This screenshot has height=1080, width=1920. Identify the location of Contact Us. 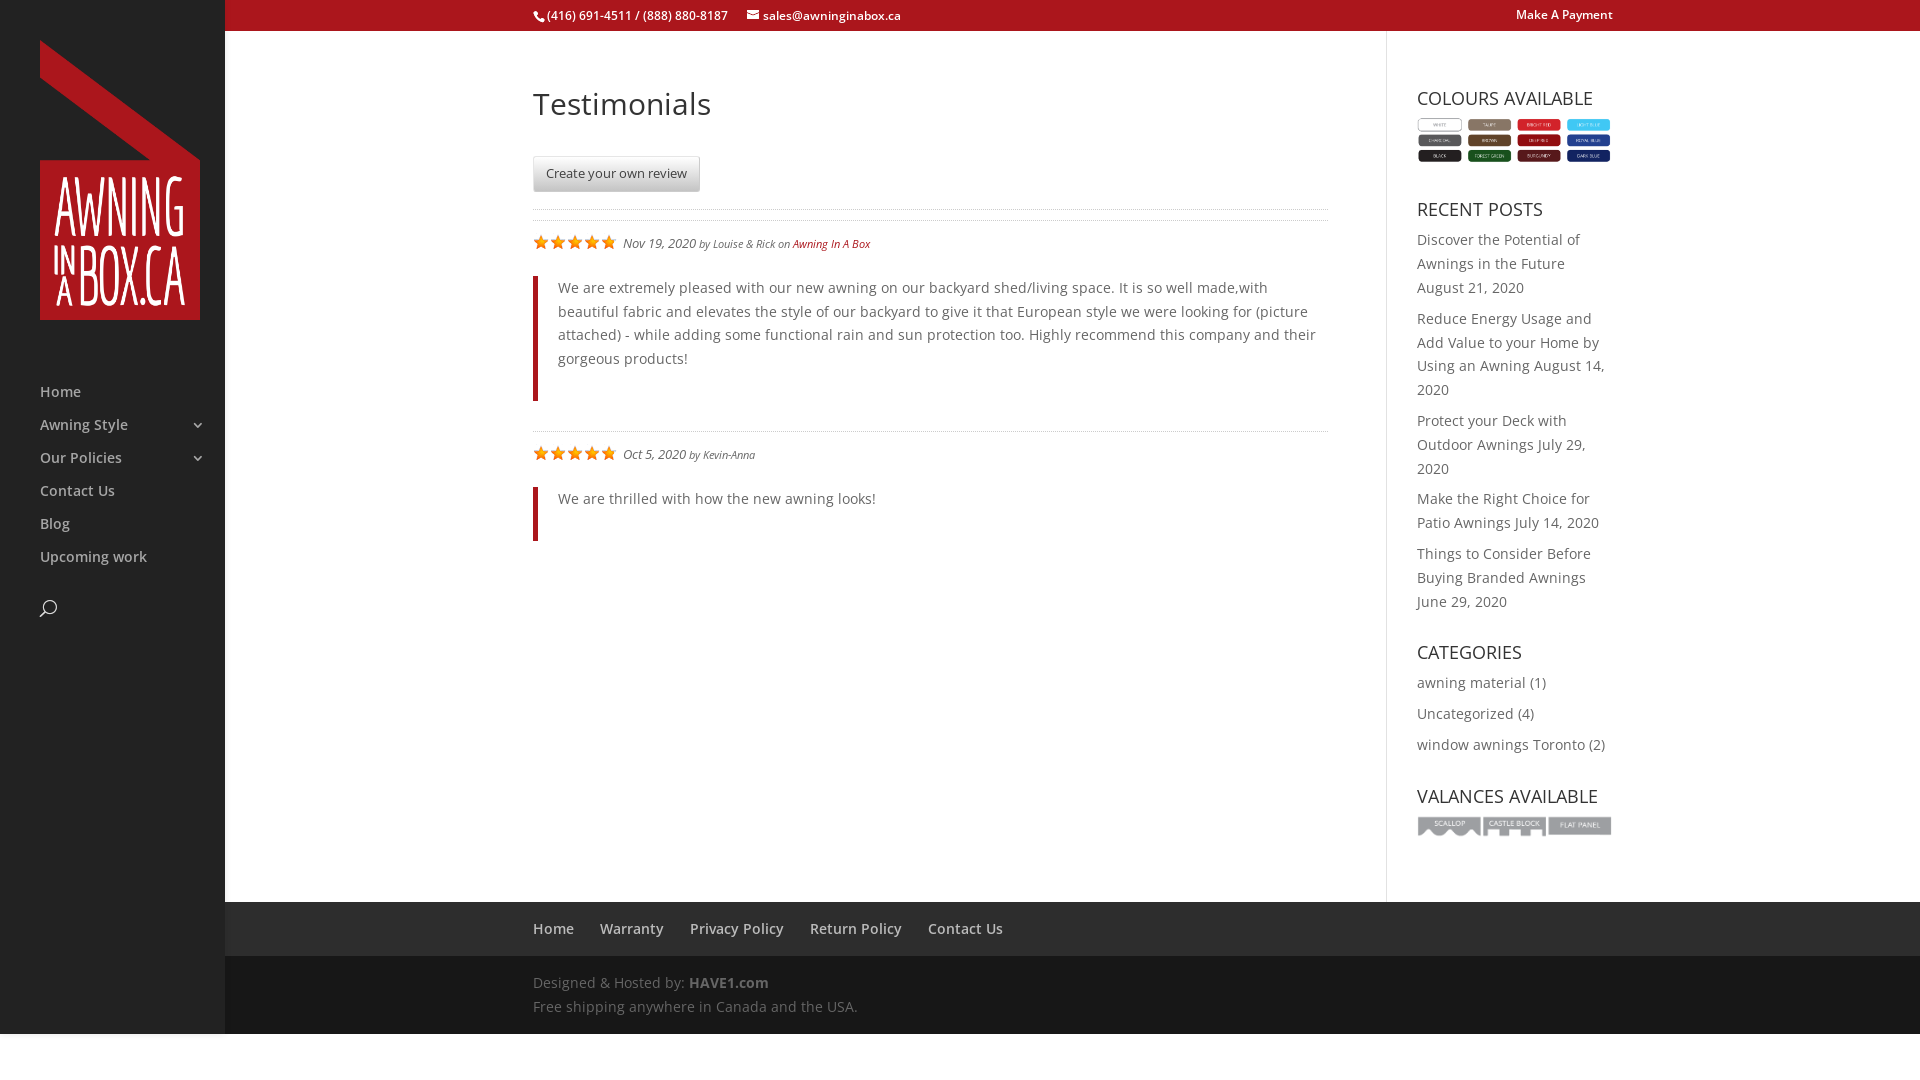
(965, 928).